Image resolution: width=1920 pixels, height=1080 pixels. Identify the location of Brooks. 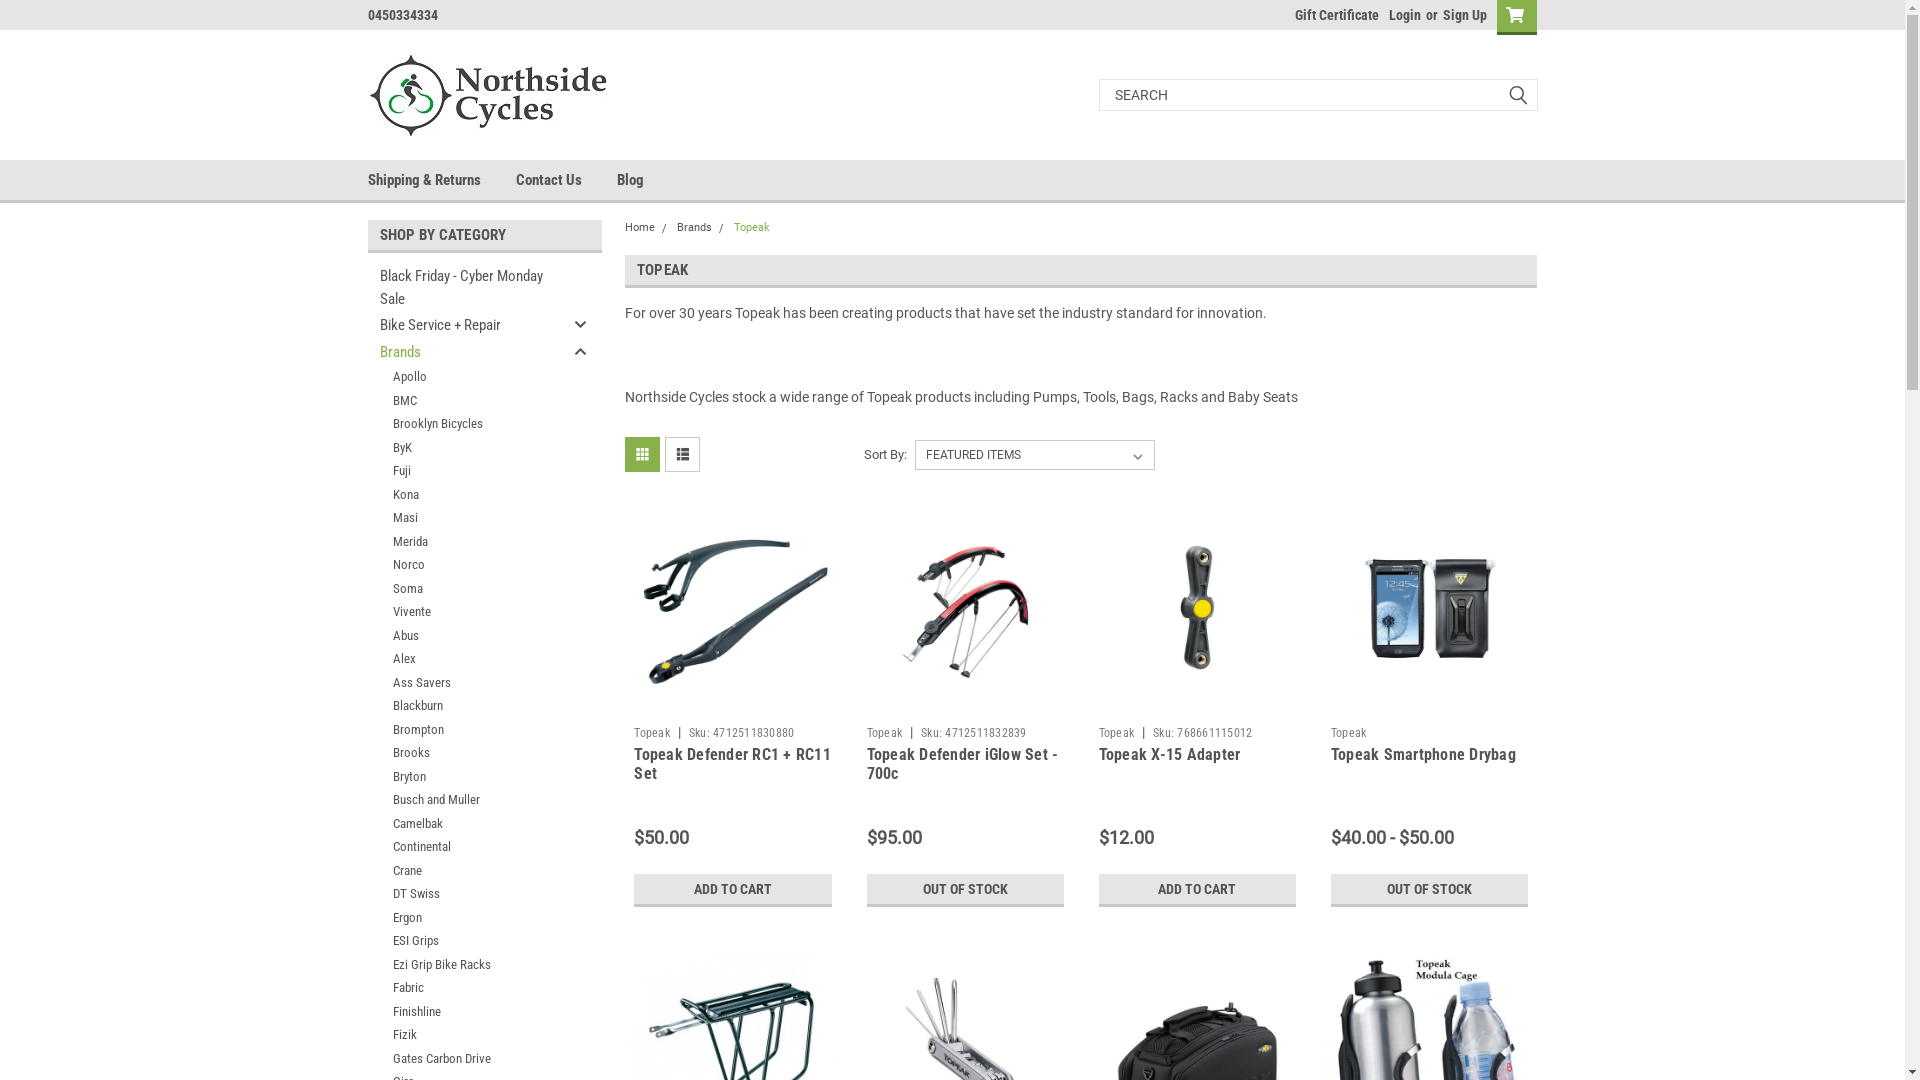
(468, 753).